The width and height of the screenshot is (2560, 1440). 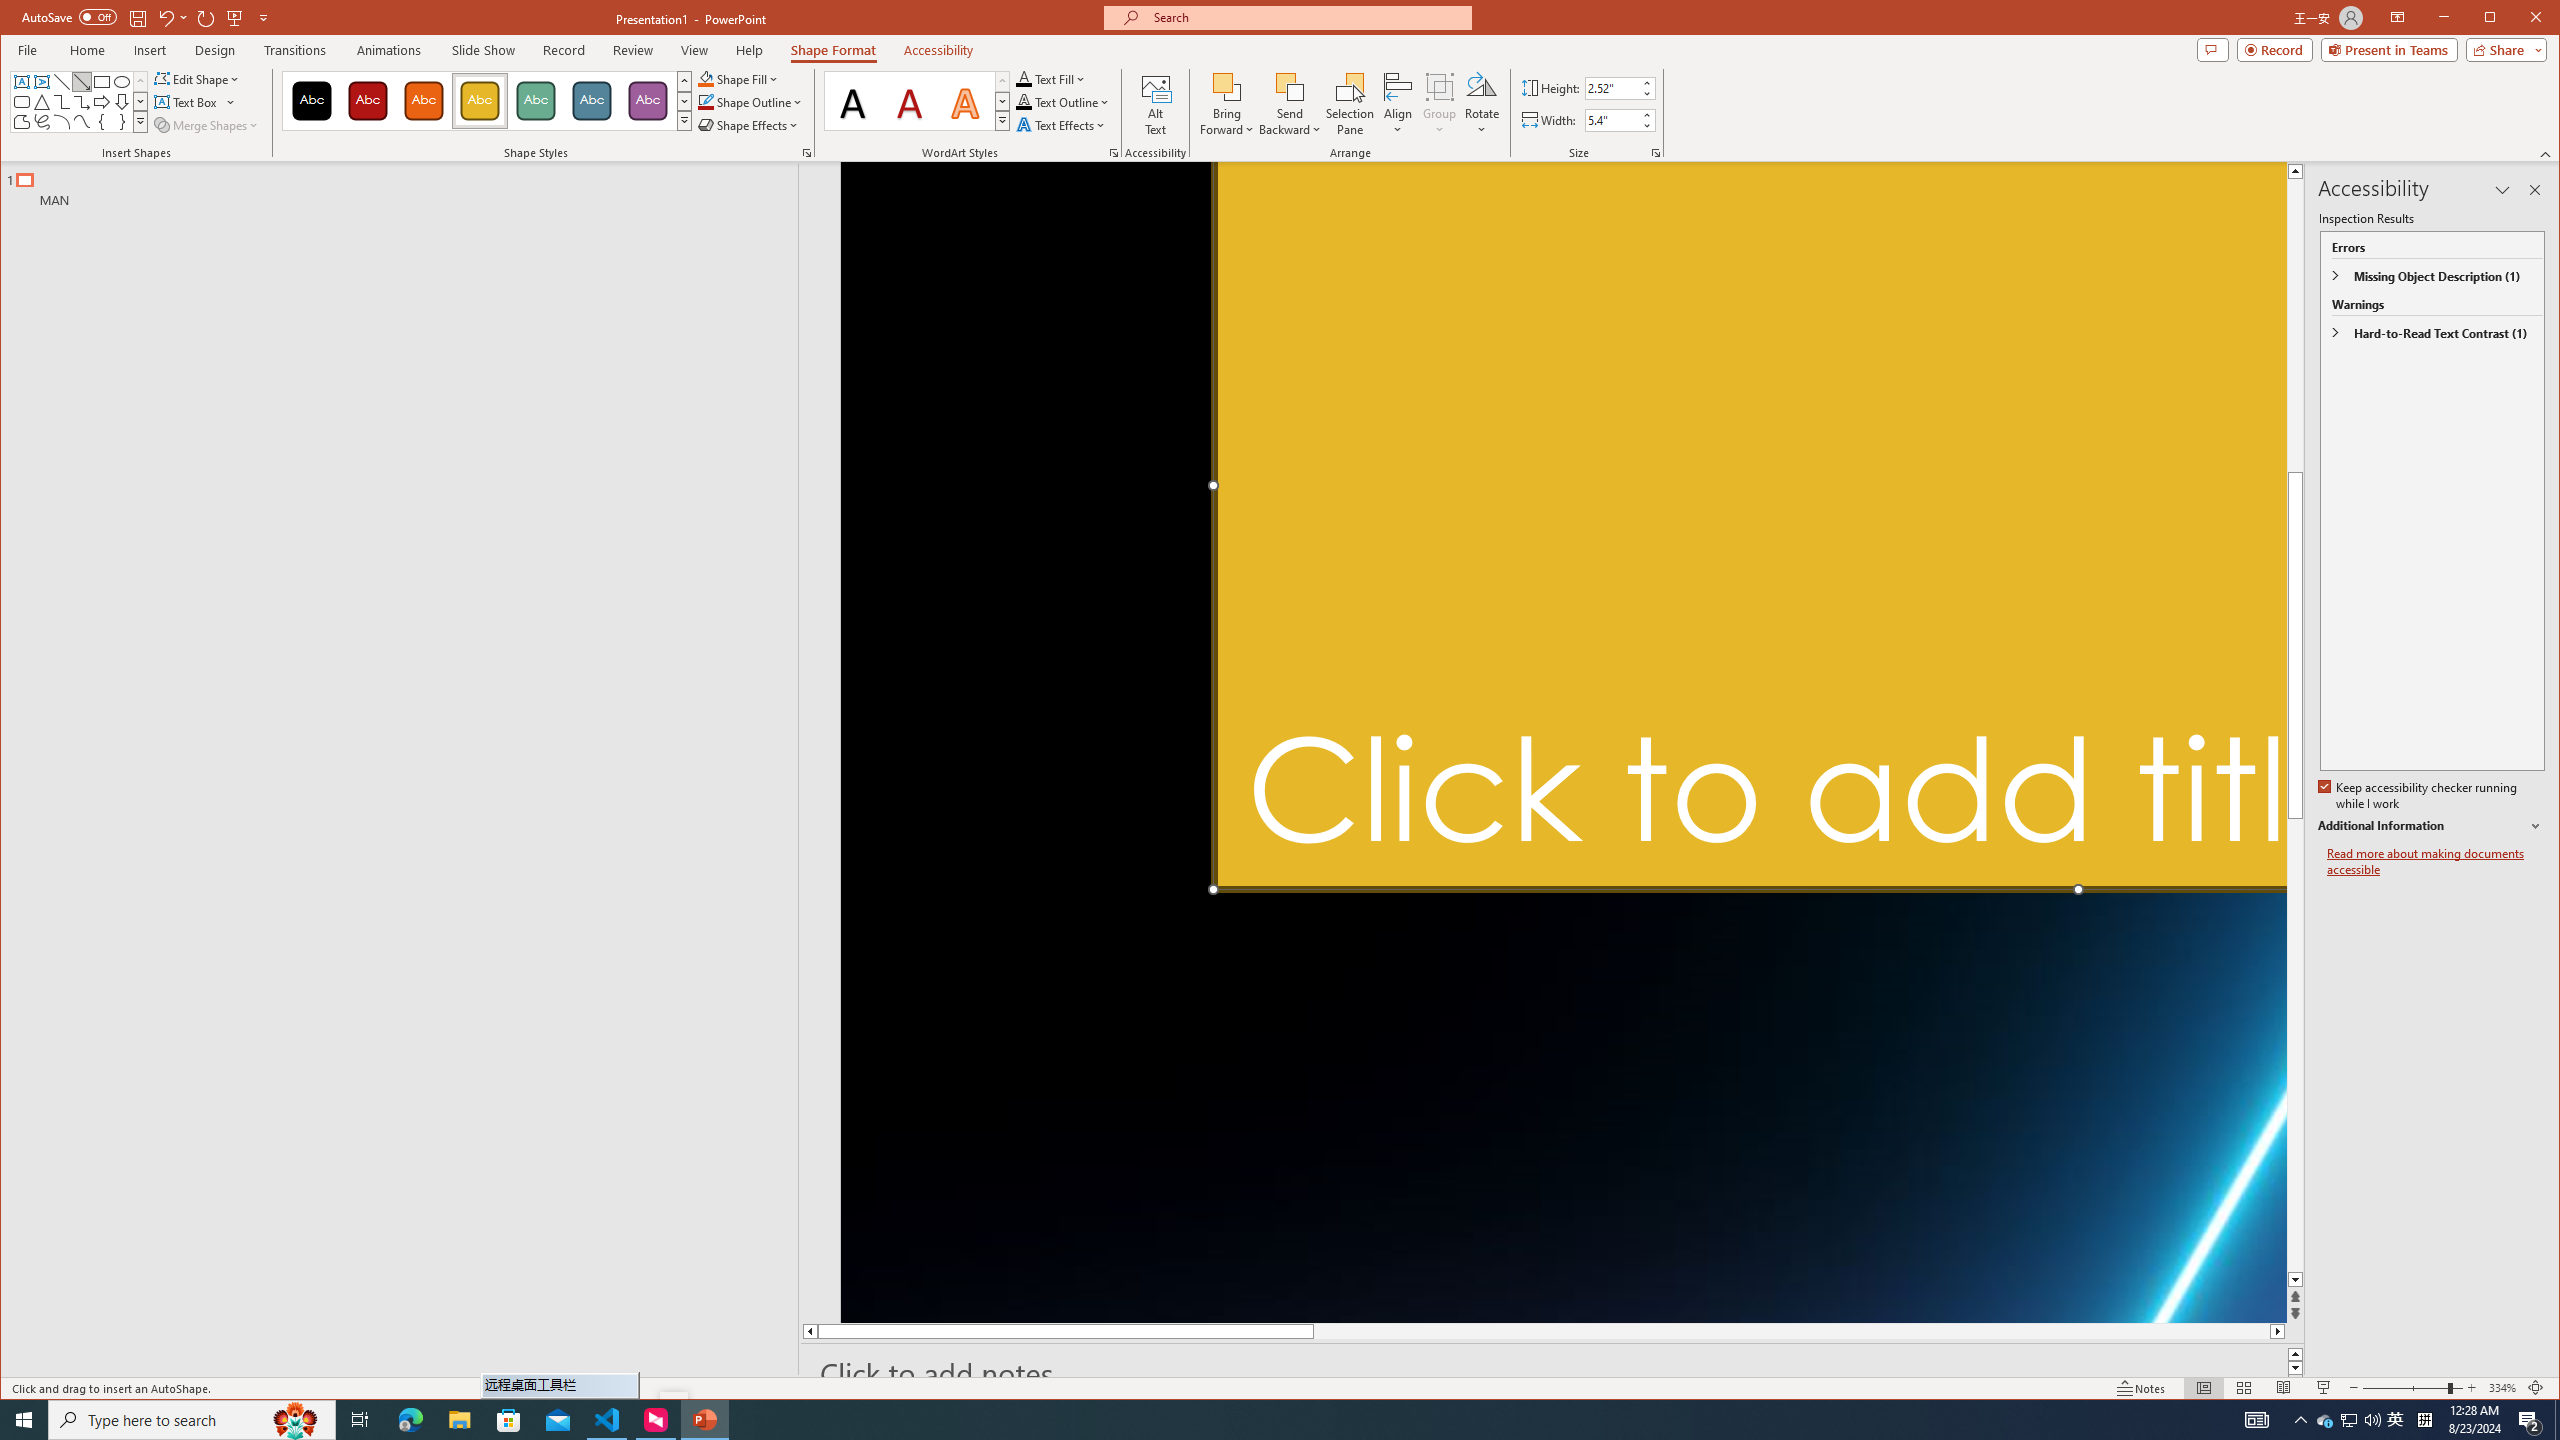 I want to click on Text Outline, so click(x=1063, y=102).